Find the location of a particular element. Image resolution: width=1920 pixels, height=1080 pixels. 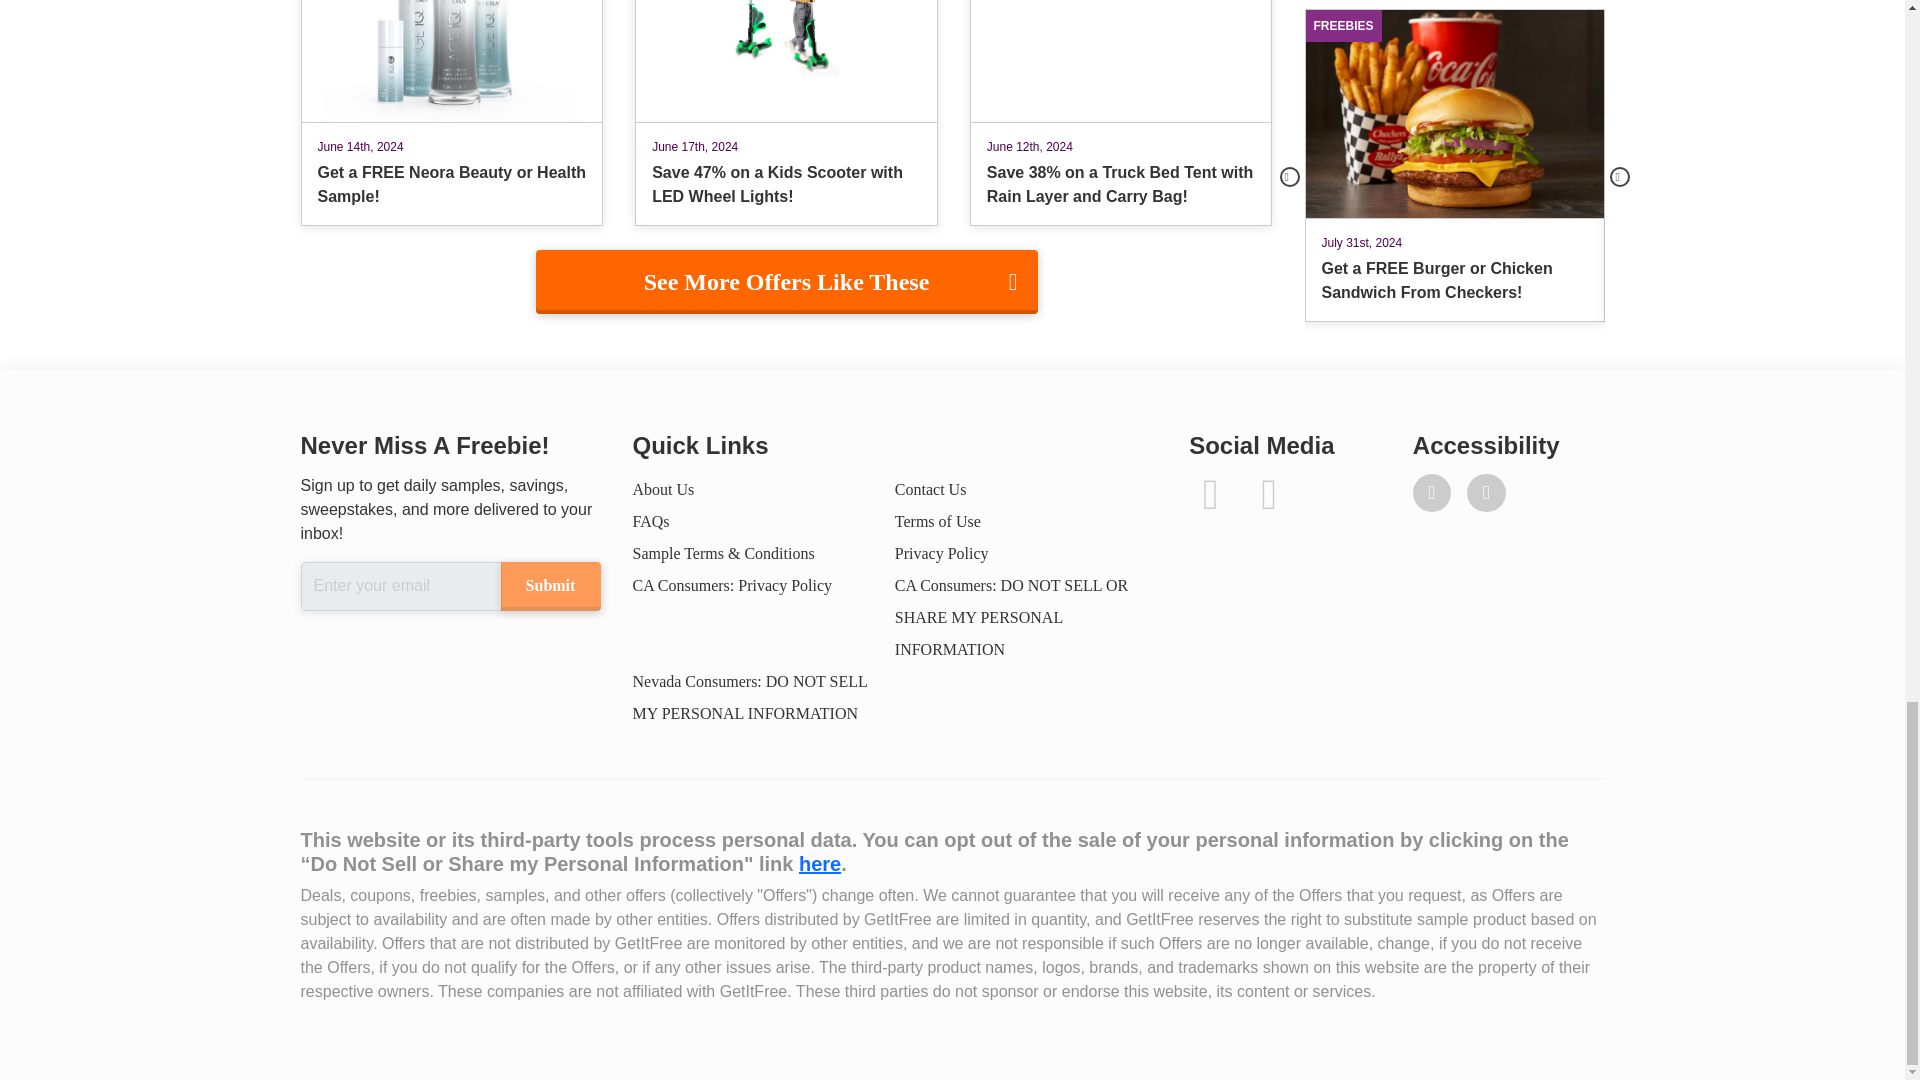

See More Offers Like These is located at coordinates (786, 282).